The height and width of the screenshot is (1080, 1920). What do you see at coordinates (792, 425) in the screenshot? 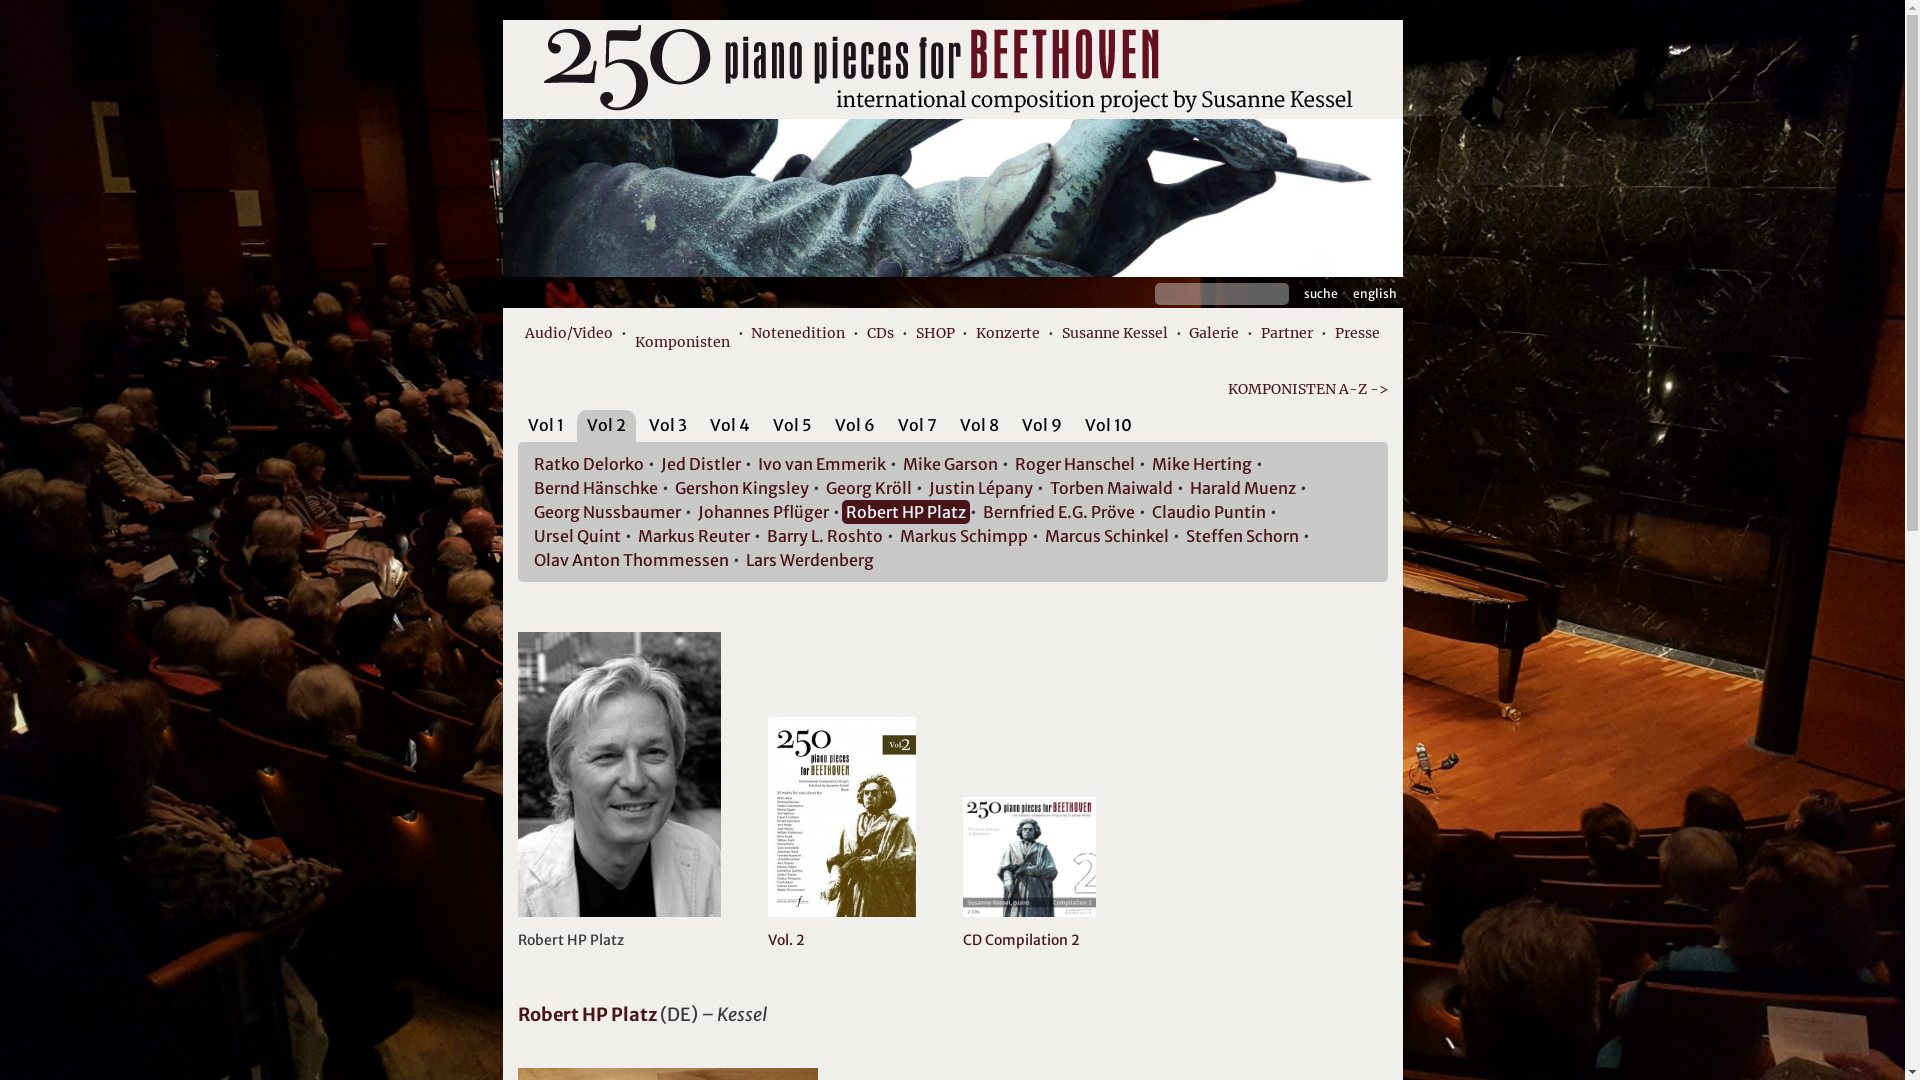
I see `Vol 5` at bounding box center [792, 425].